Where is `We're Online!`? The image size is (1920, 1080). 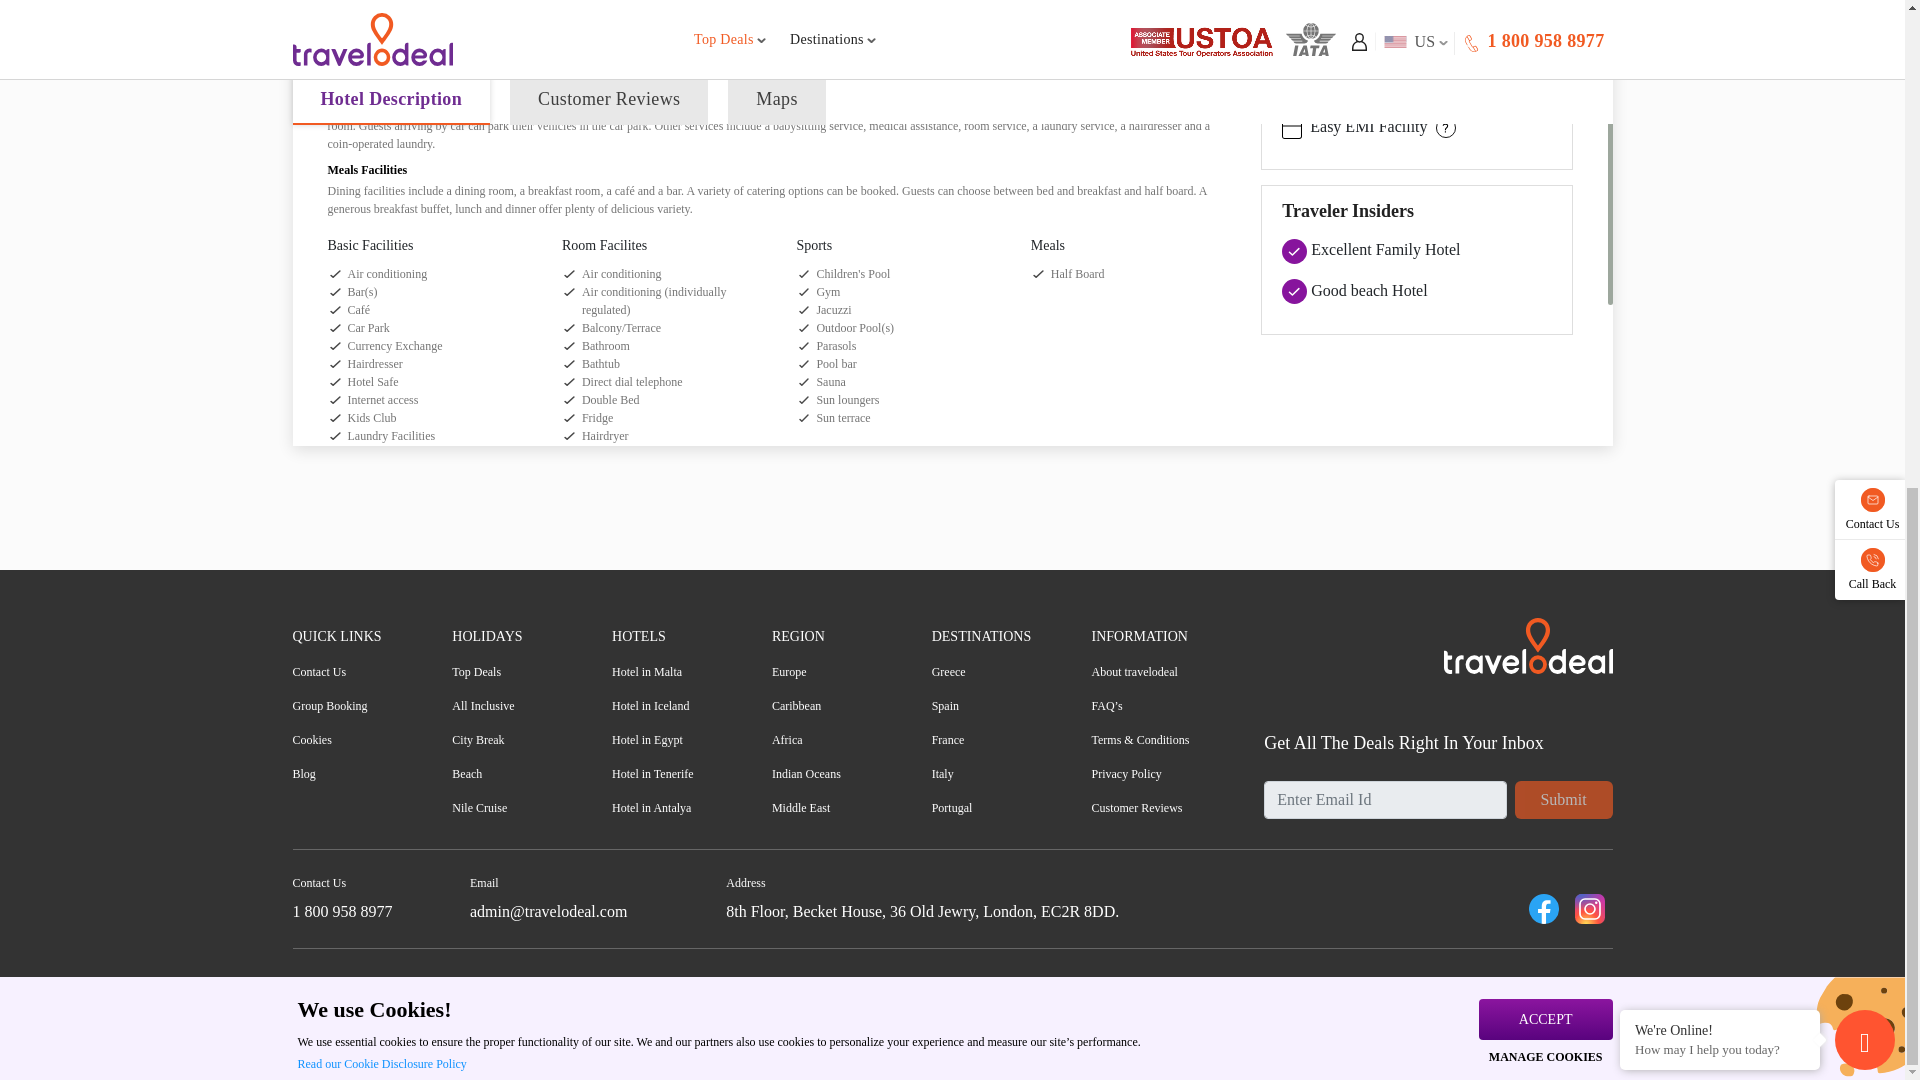
We're Online! is located at coordinates (1720, 145).